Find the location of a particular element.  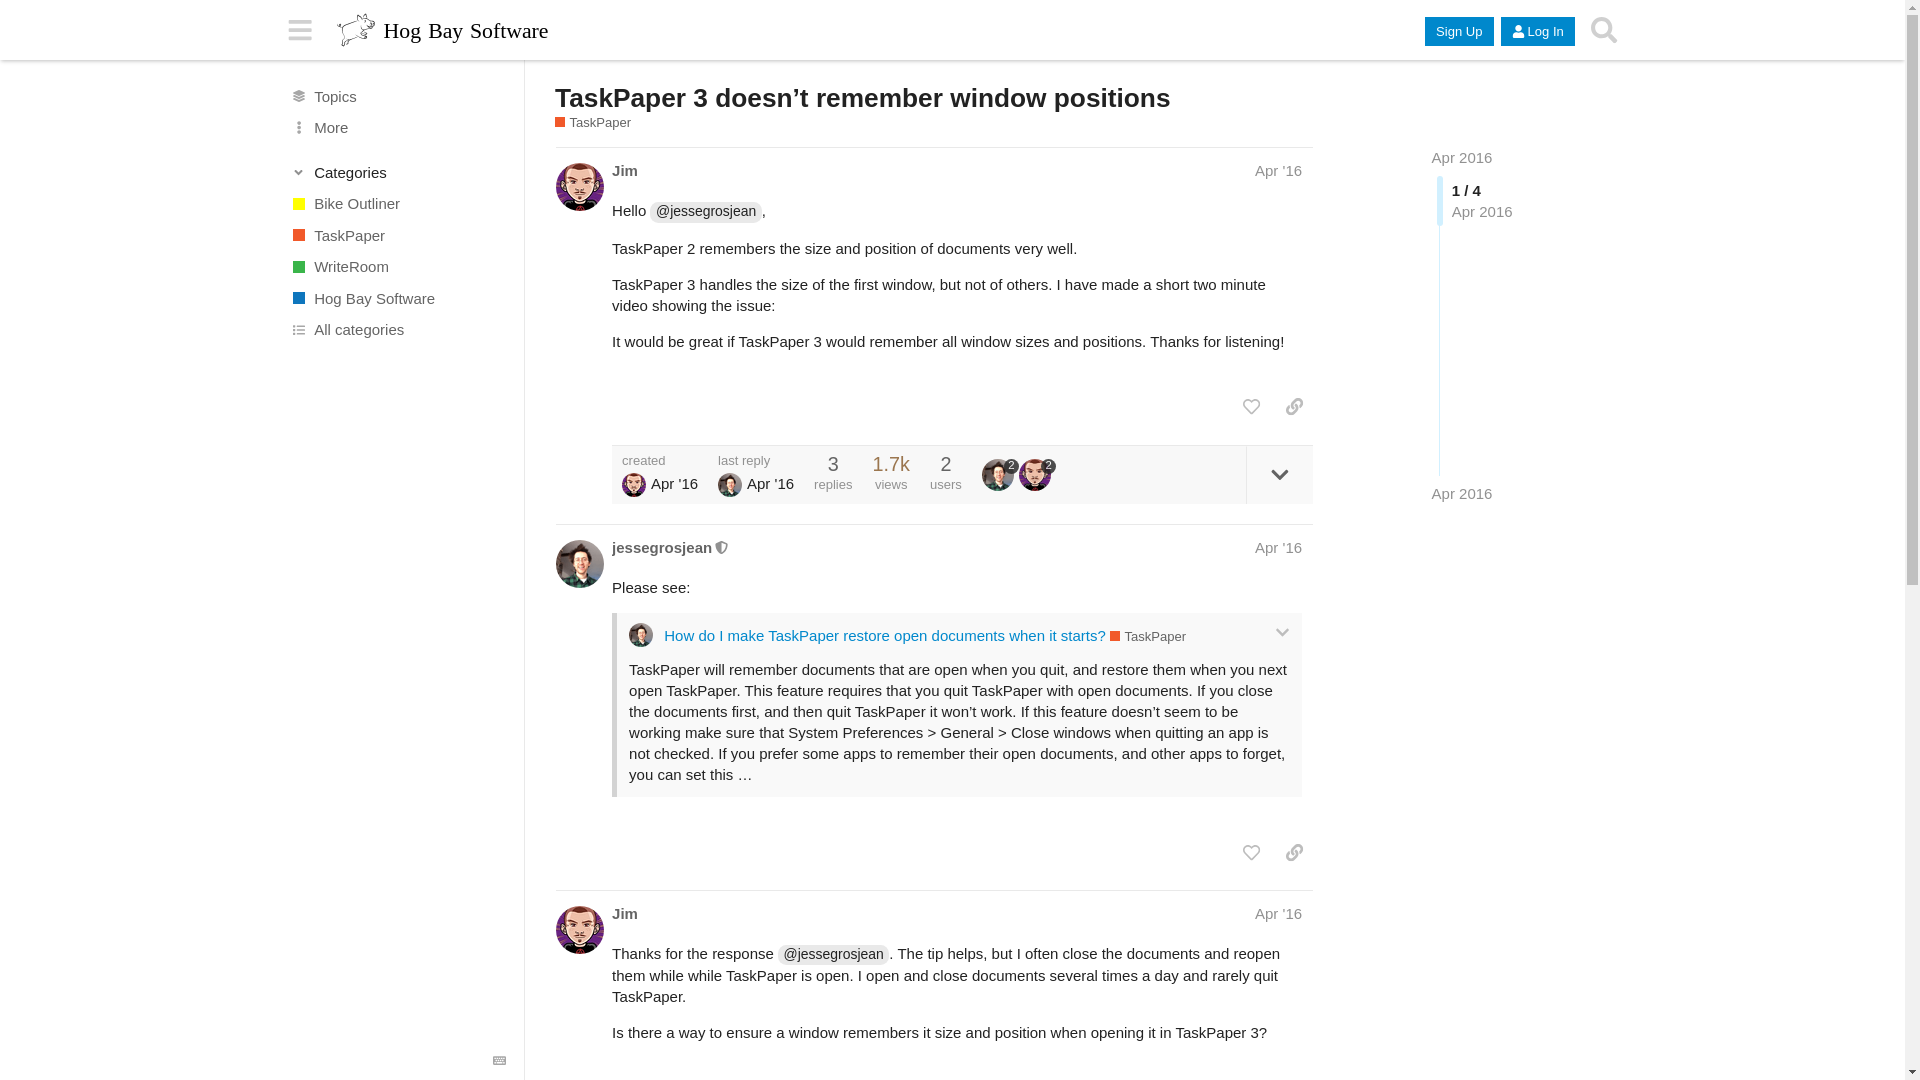

Simple list making. is located at coordinates (592, 122).